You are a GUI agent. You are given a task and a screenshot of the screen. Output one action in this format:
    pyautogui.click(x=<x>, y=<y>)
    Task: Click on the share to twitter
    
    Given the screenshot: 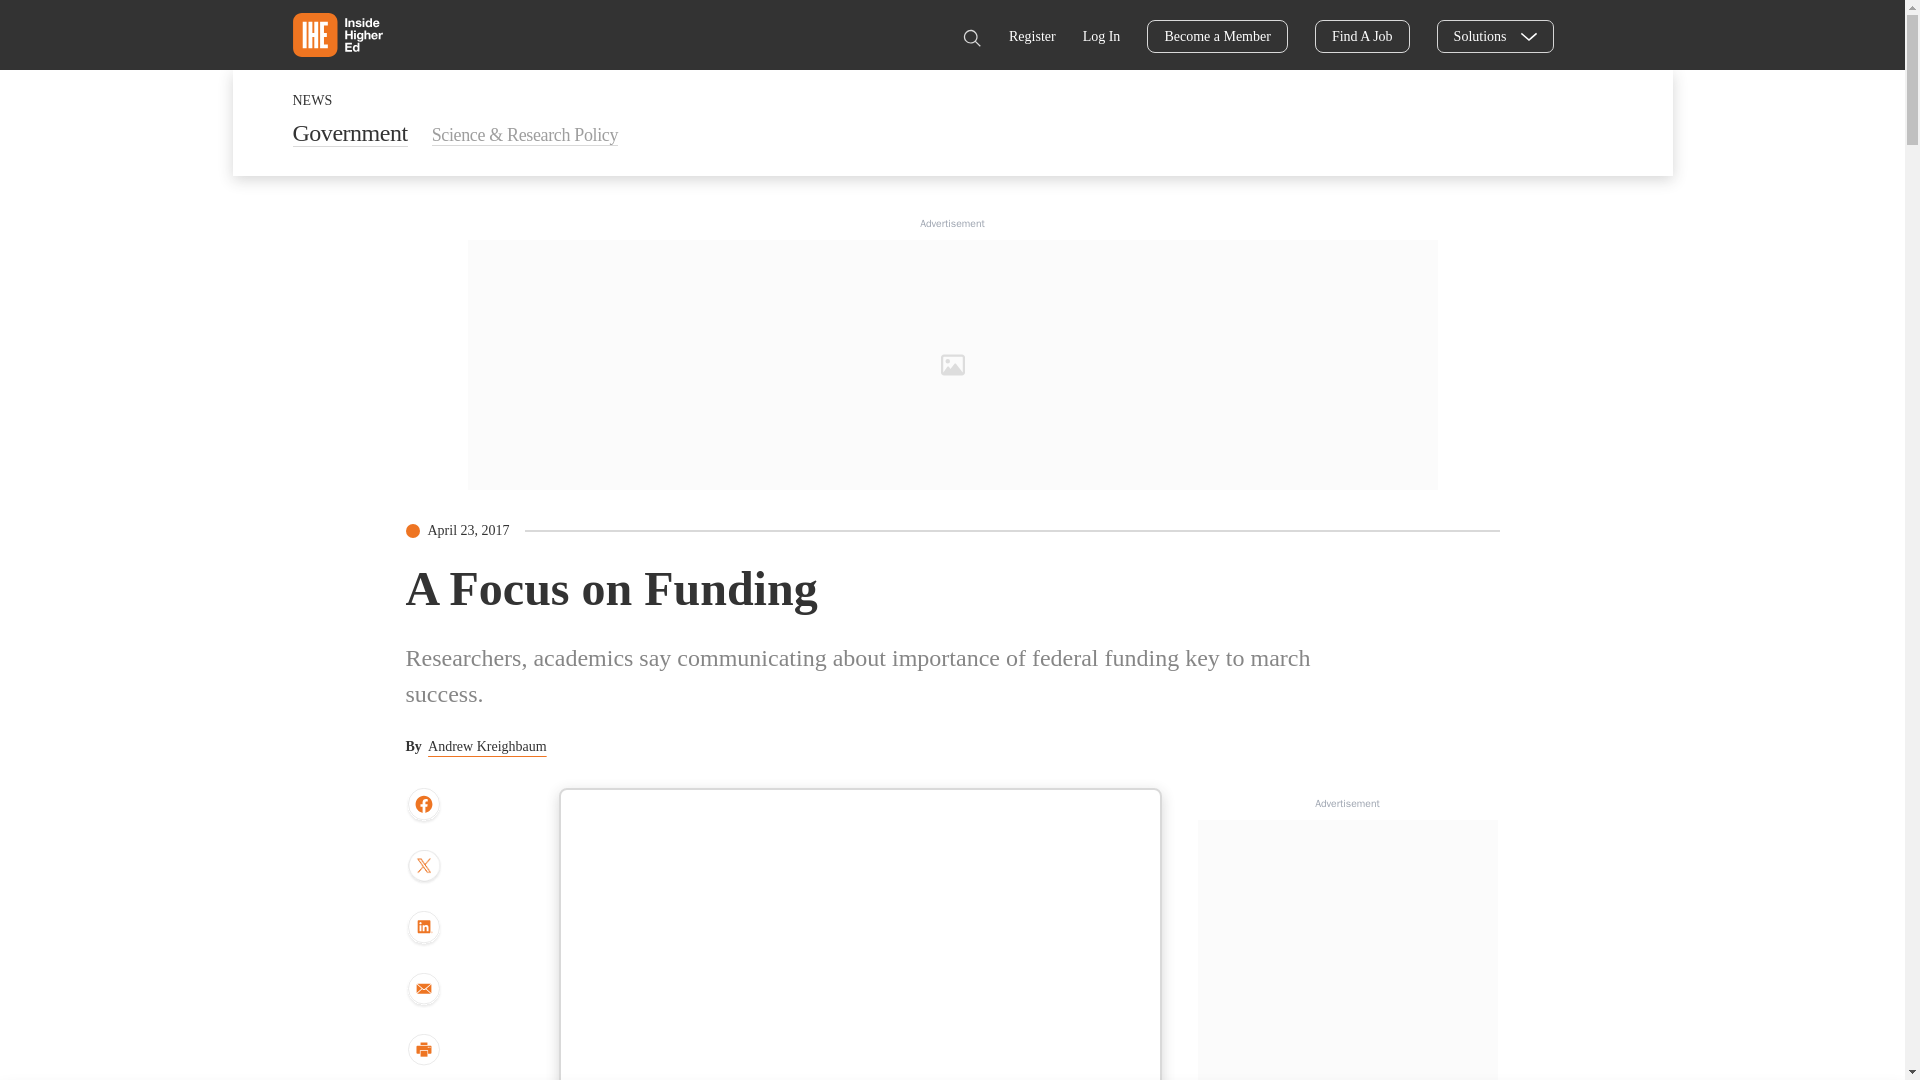 What is the action you would take?
    pyautogui.click(x=423, y=867)
    